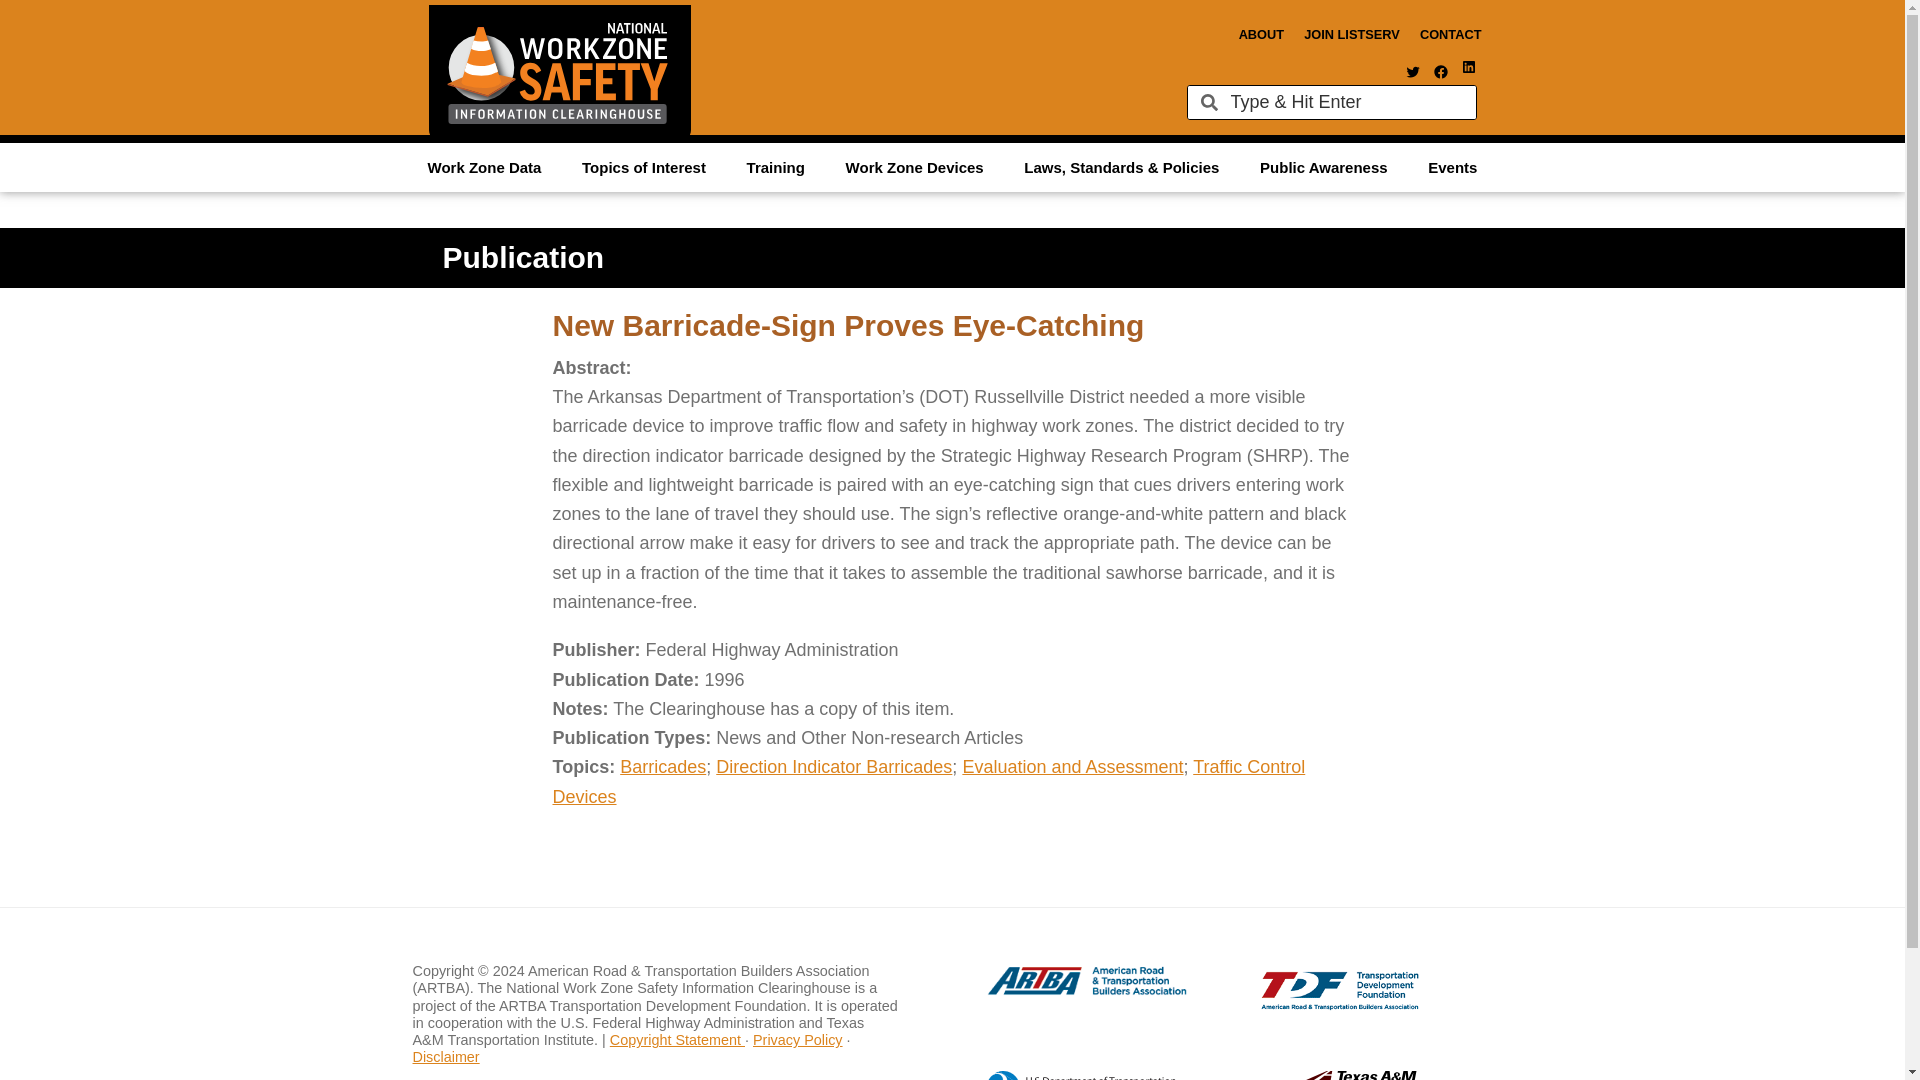 The image size is (1920, 1080). I want to click on ARTBA Transportation Development Foundation website, so click(1300, 1004).